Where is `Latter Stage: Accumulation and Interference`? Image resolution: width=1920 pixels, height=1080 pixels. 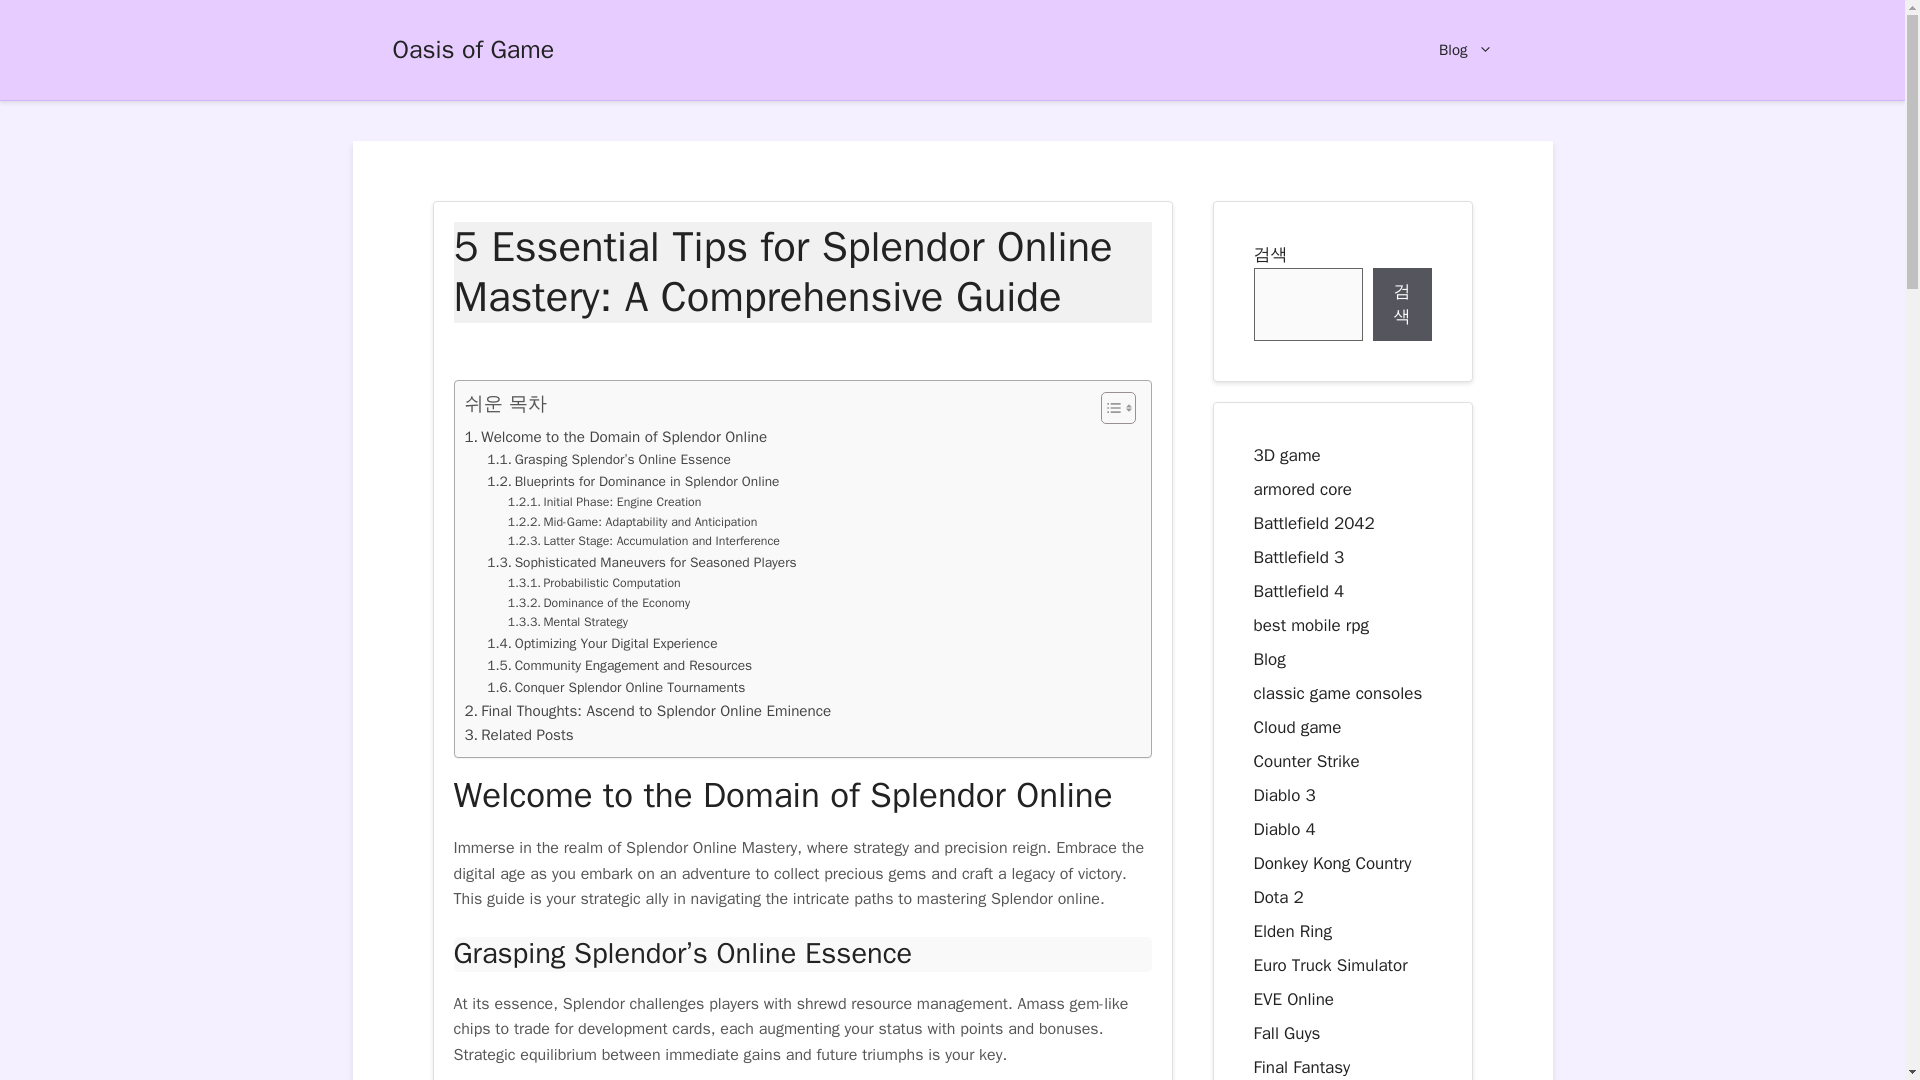
Latter Stage: Accumulation and Interference is located at coordinates (644, 542).